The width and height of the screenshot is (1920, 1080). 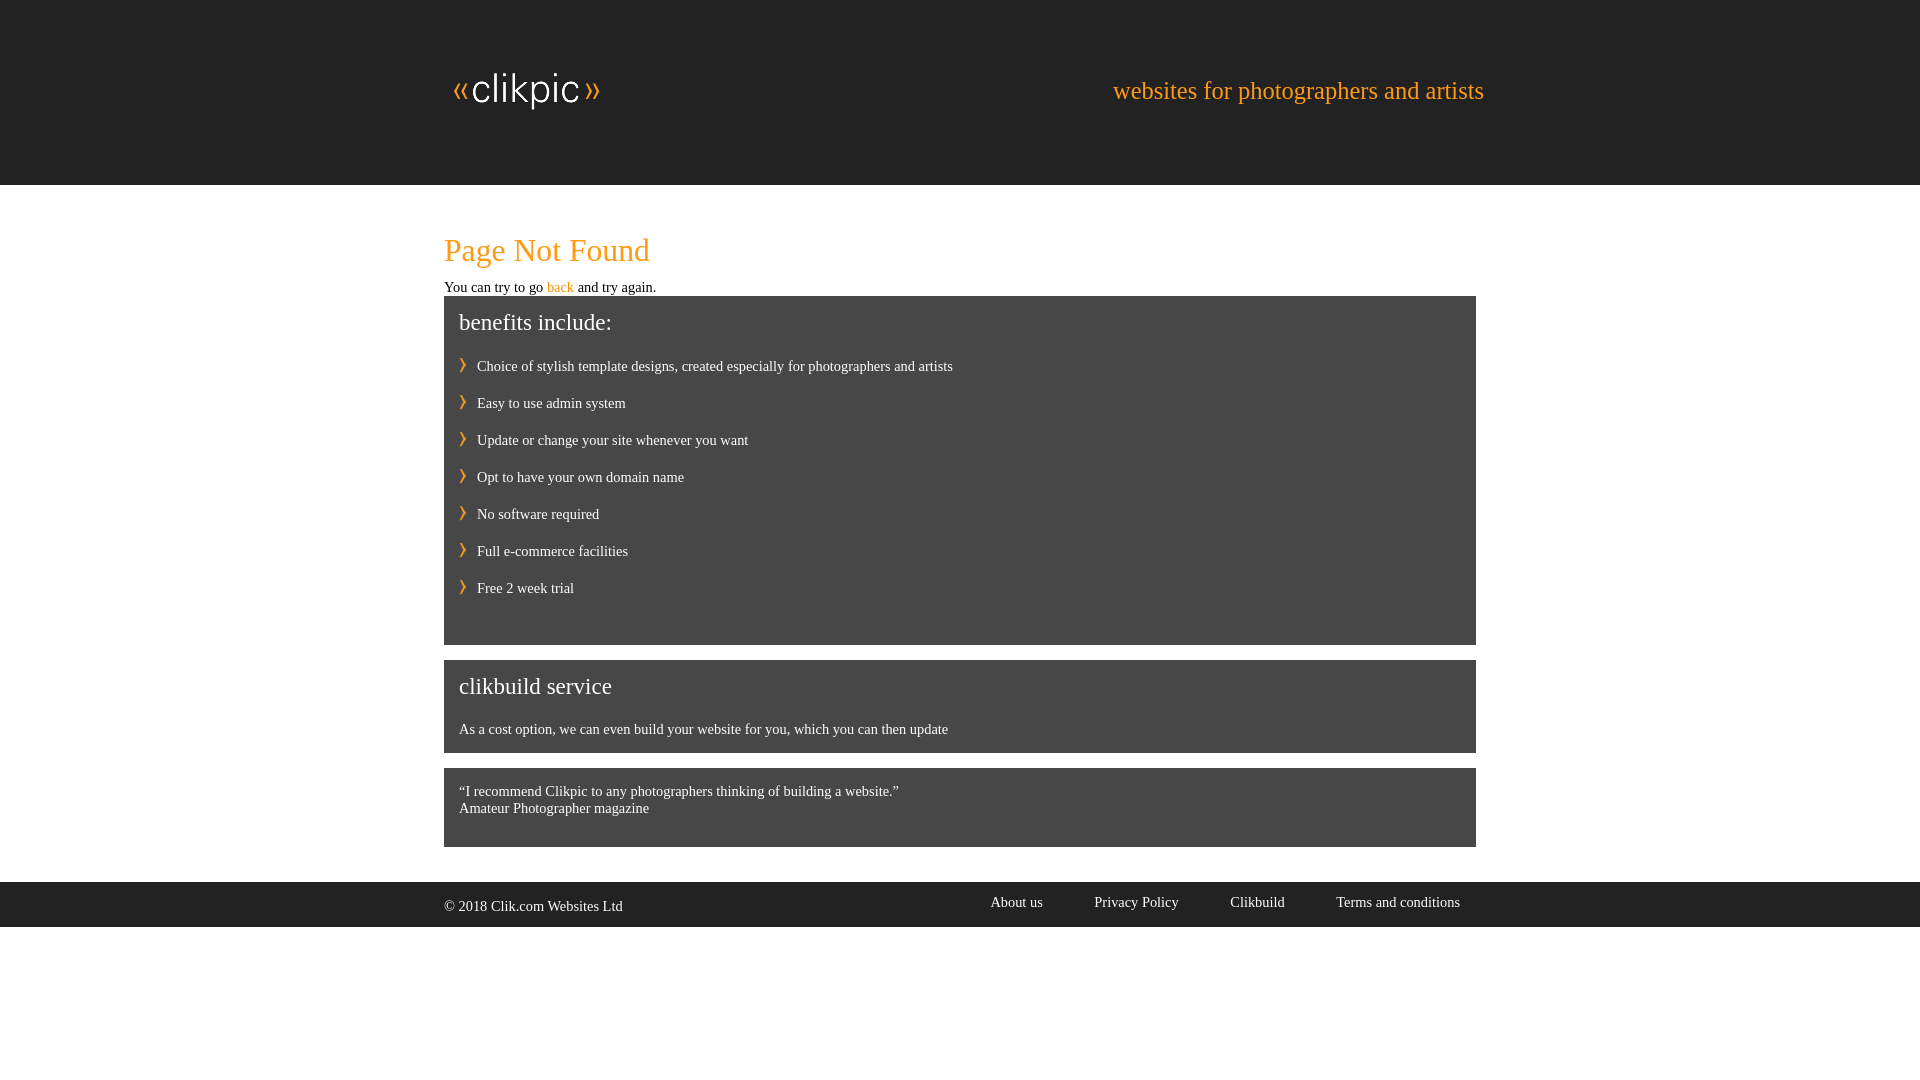 What do you see at coordinates (1135, 902) in the screenshot?
I see `Privacy Policy` at bounding box center [1135, 902].